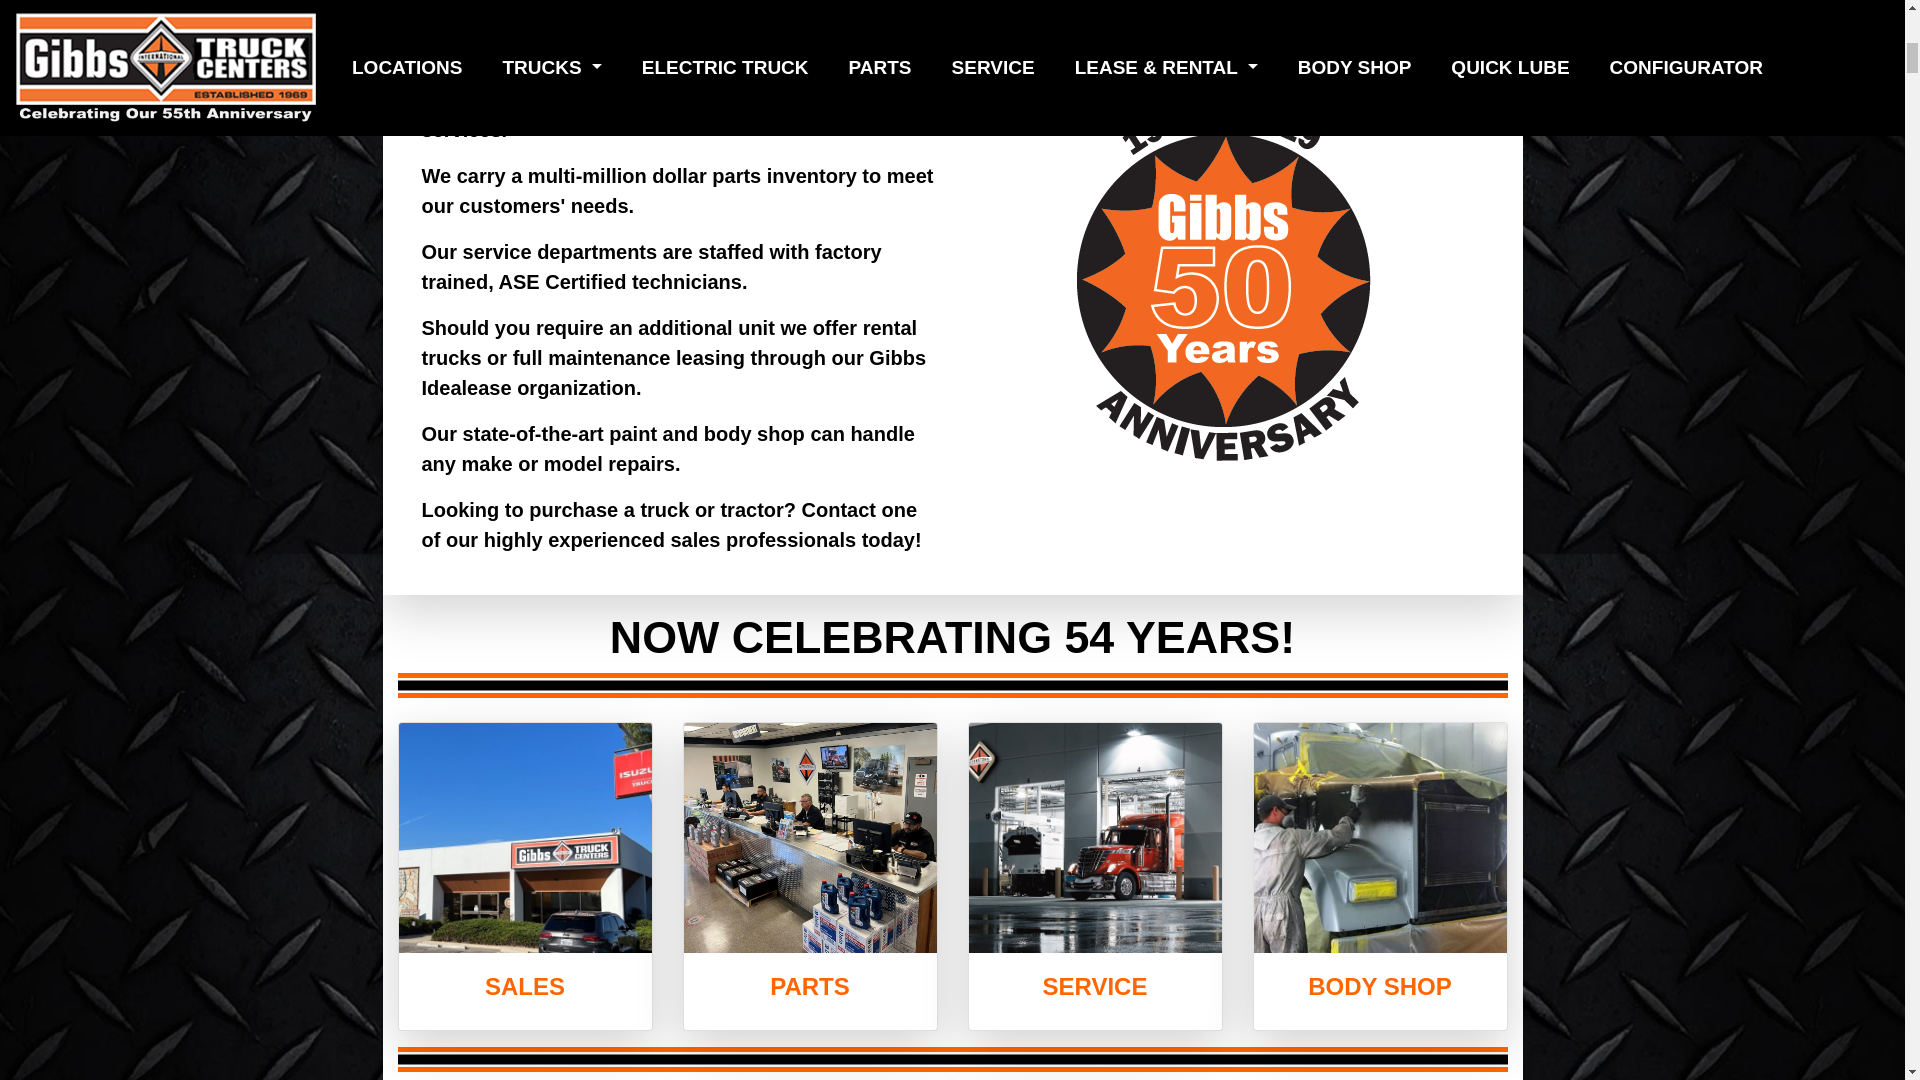  I want to click on PARTS, so click(810, 986).